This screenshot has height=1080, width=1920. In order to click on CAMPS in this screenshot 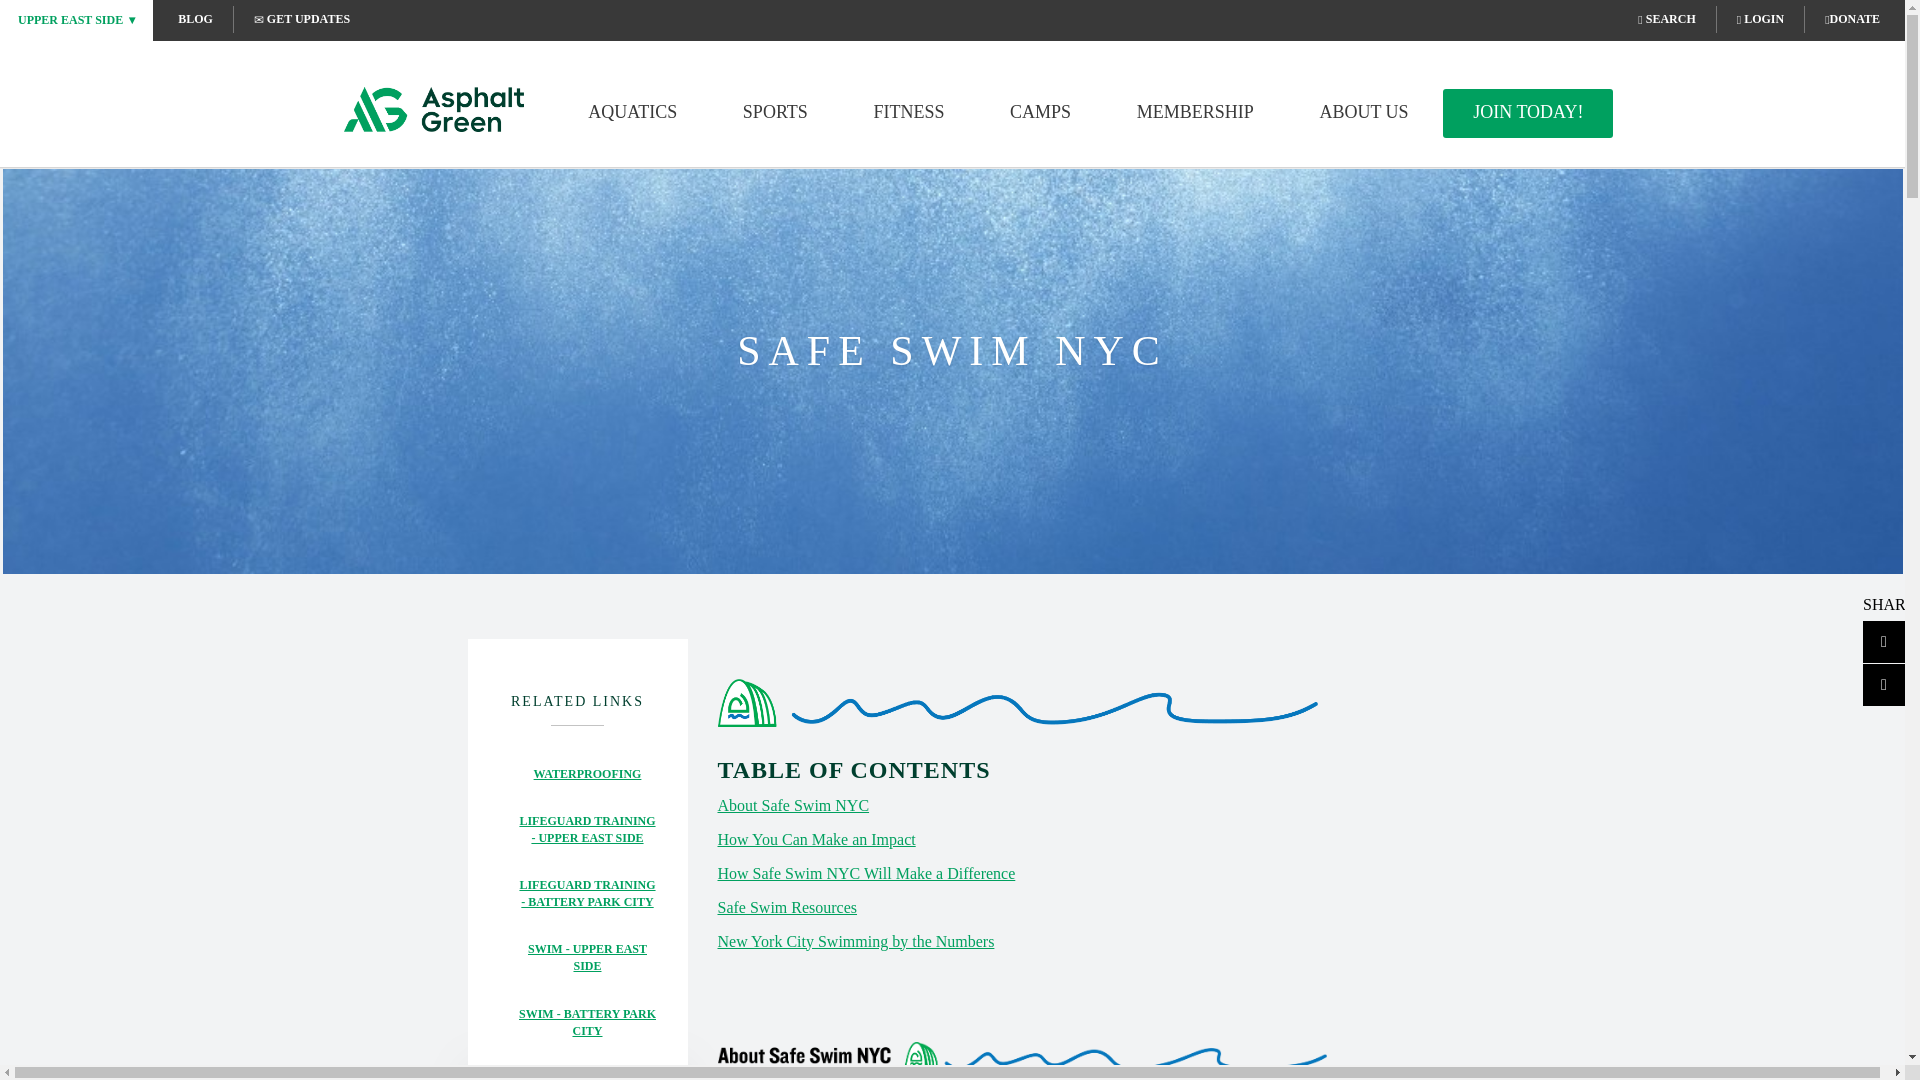, I will do `click(1040, 112)`.